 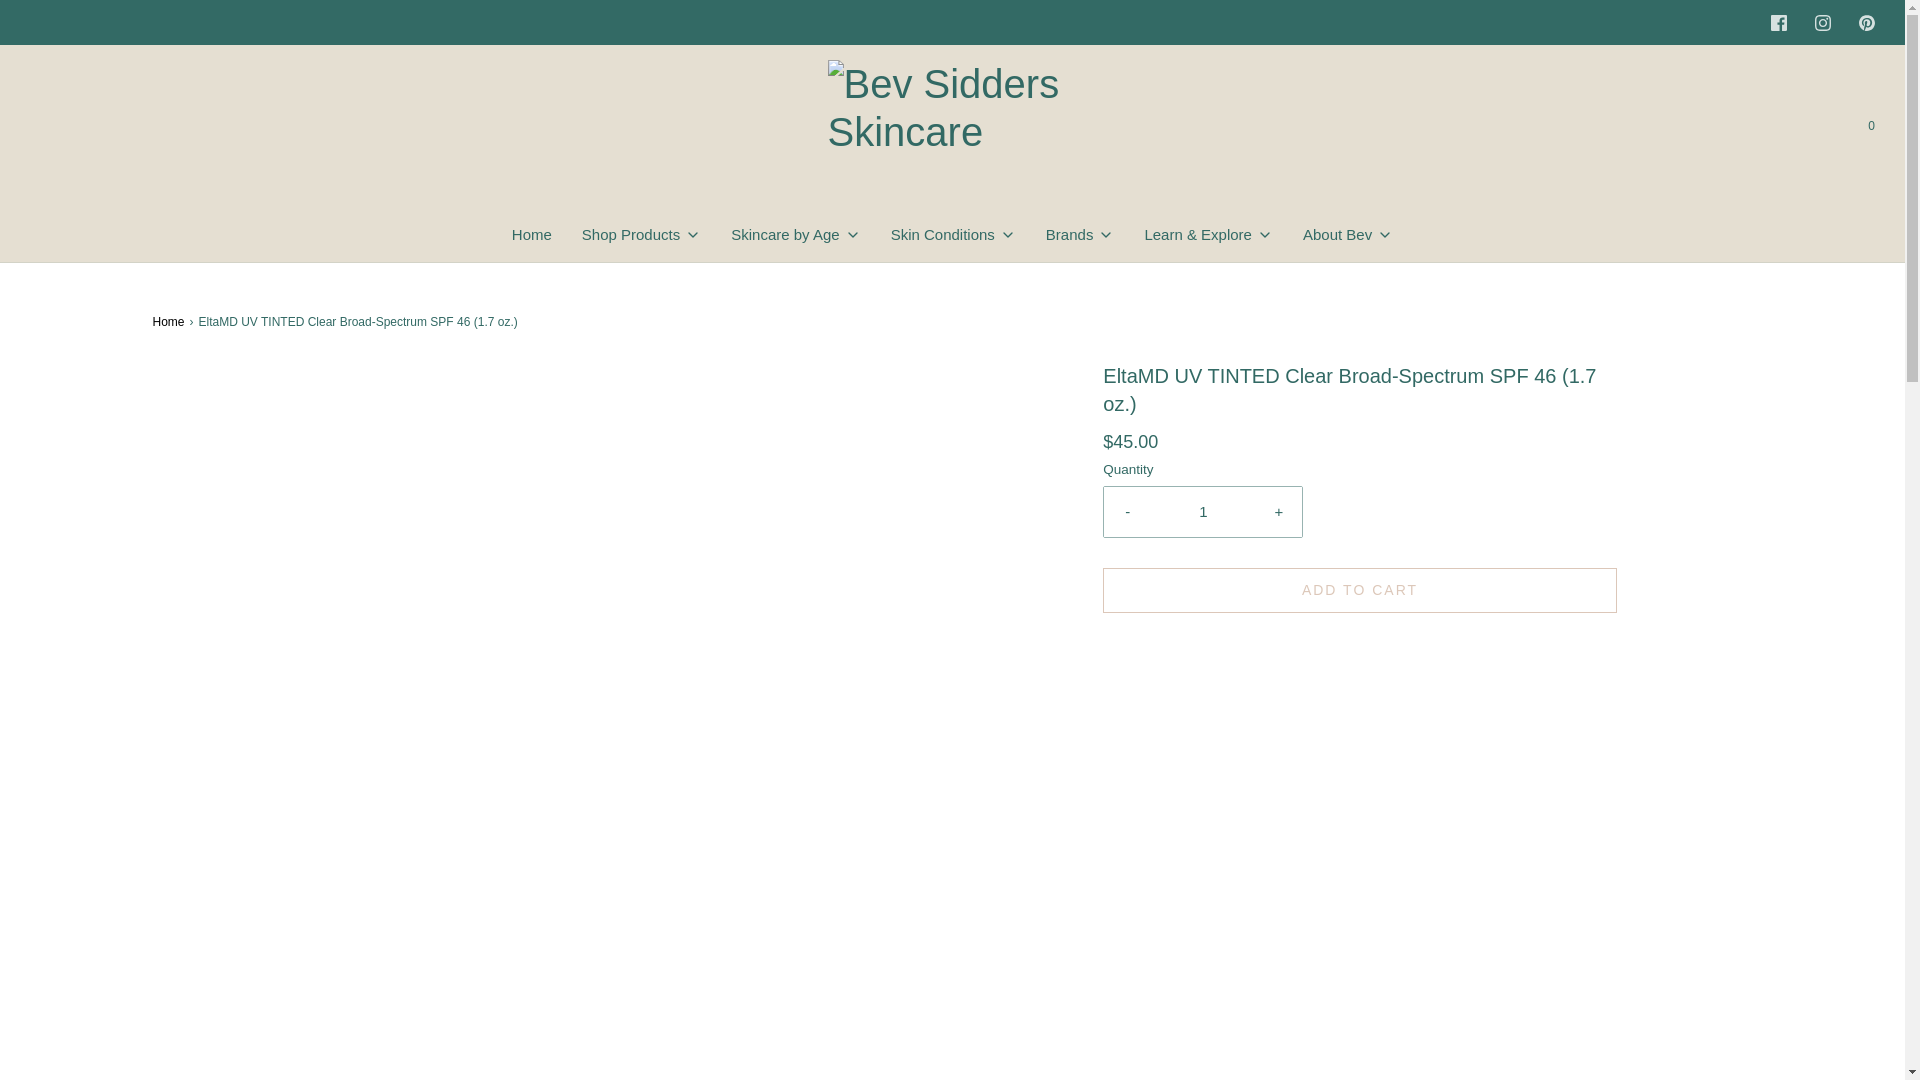 What do you see at coordinates (532, 234) in the screenshot?
I see `Home` at bounding box center [532, 234].